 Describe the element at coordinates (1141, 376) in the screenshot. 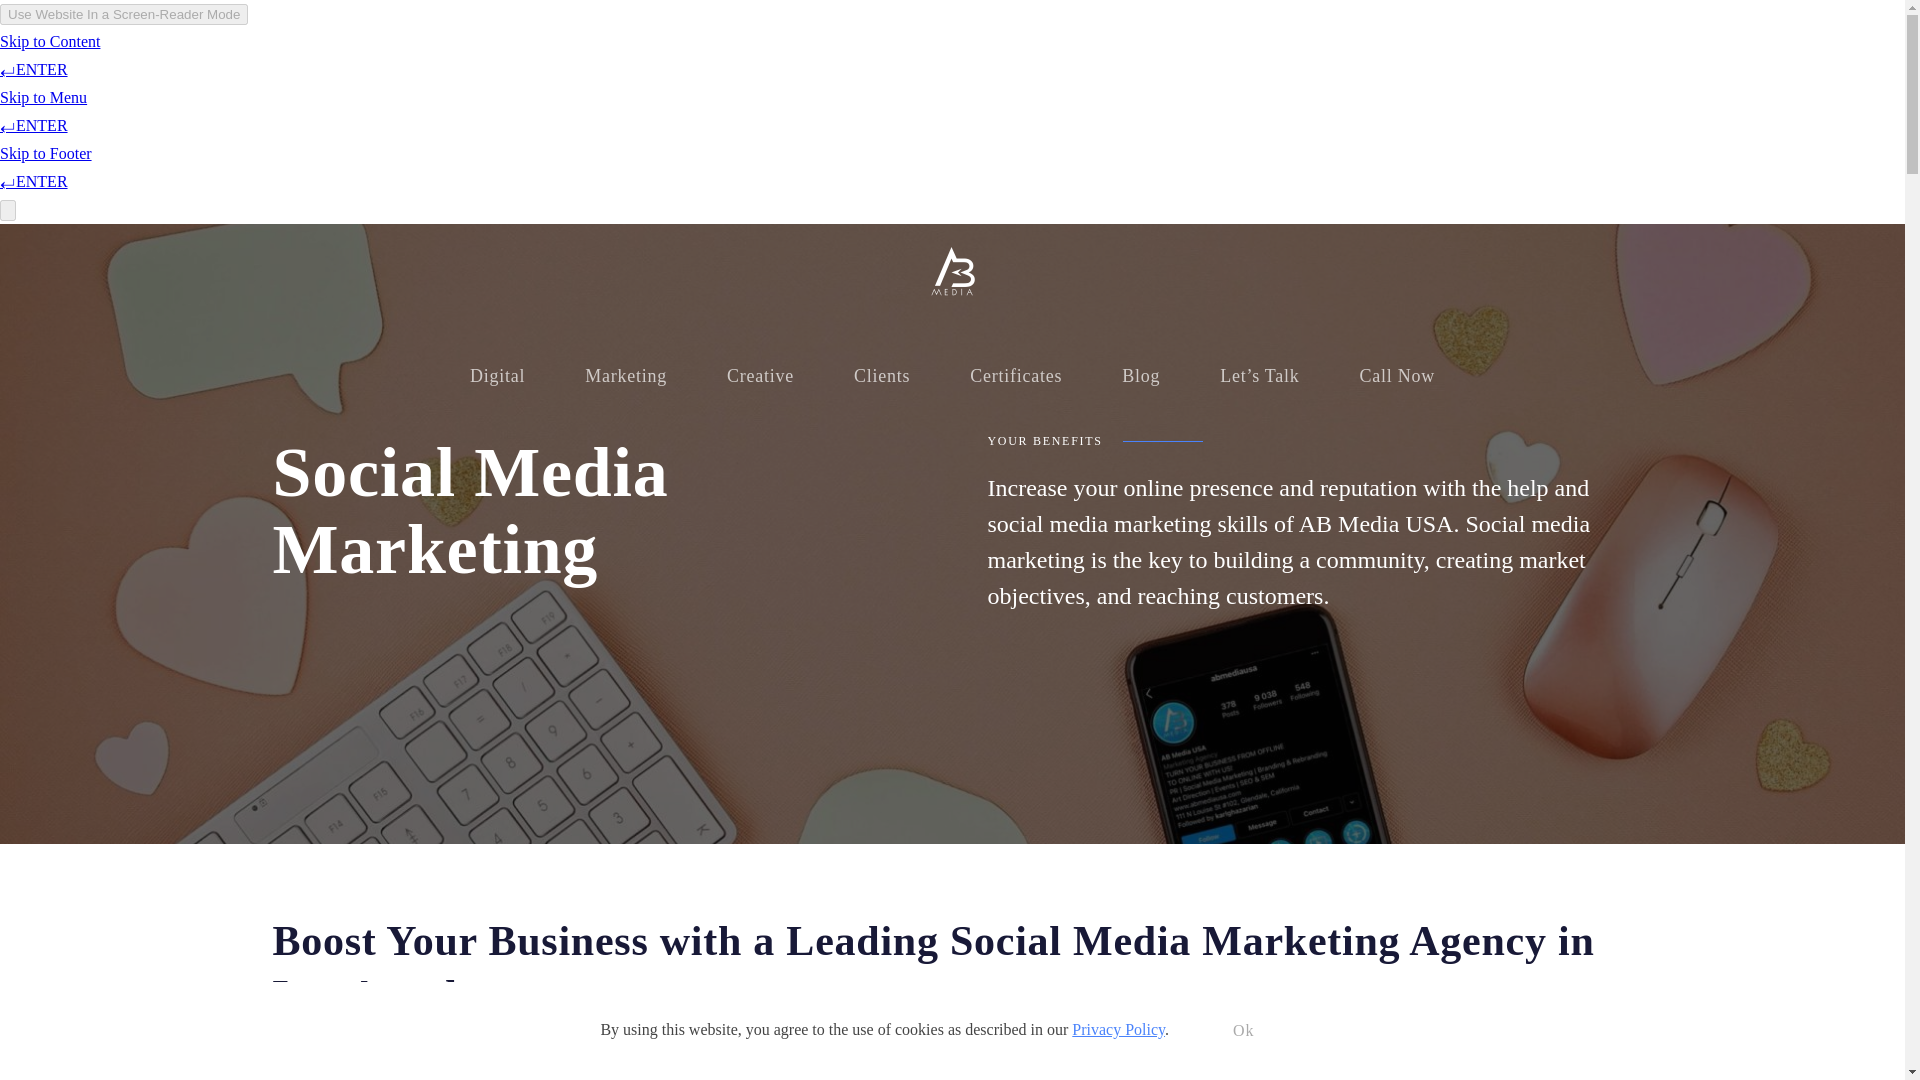

I see `Blog` at that location.